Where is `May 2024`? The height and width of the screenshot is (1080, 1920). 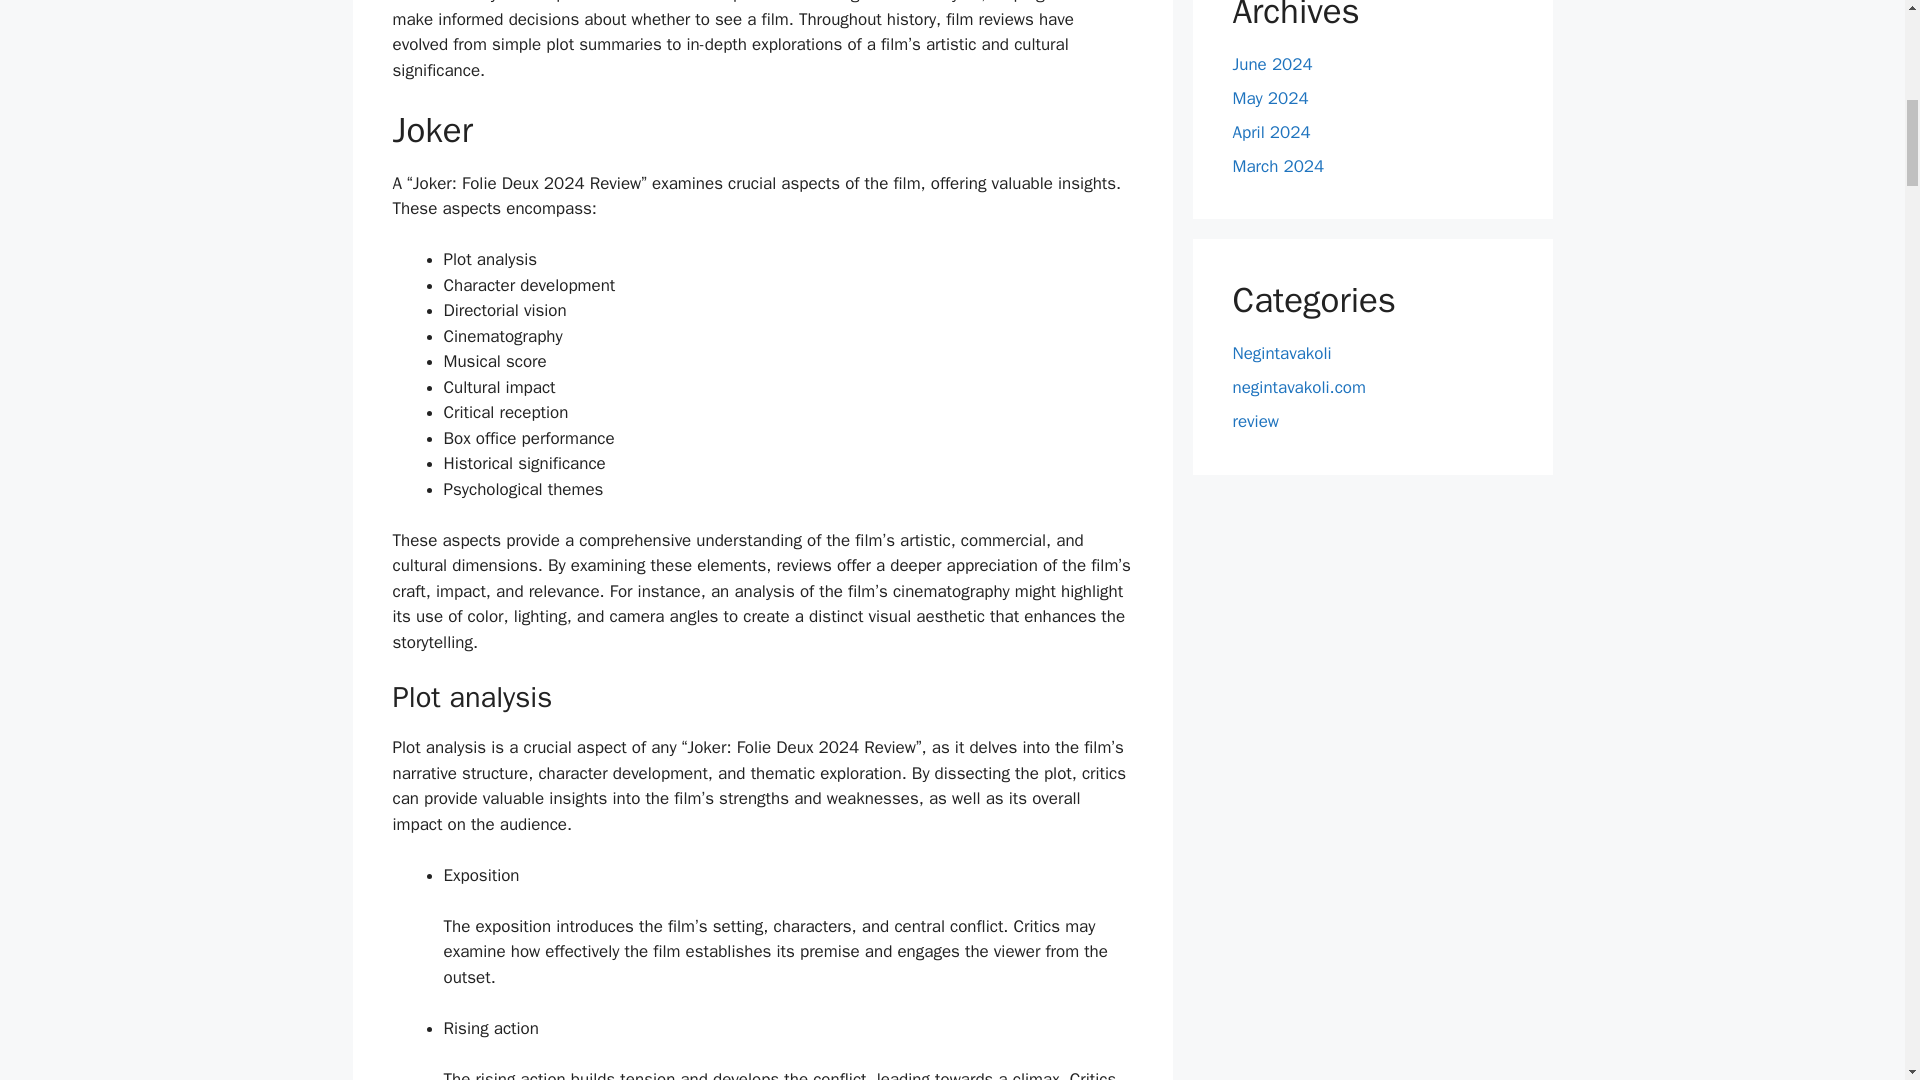 May 2024 is located at coordinates (1270, 98).